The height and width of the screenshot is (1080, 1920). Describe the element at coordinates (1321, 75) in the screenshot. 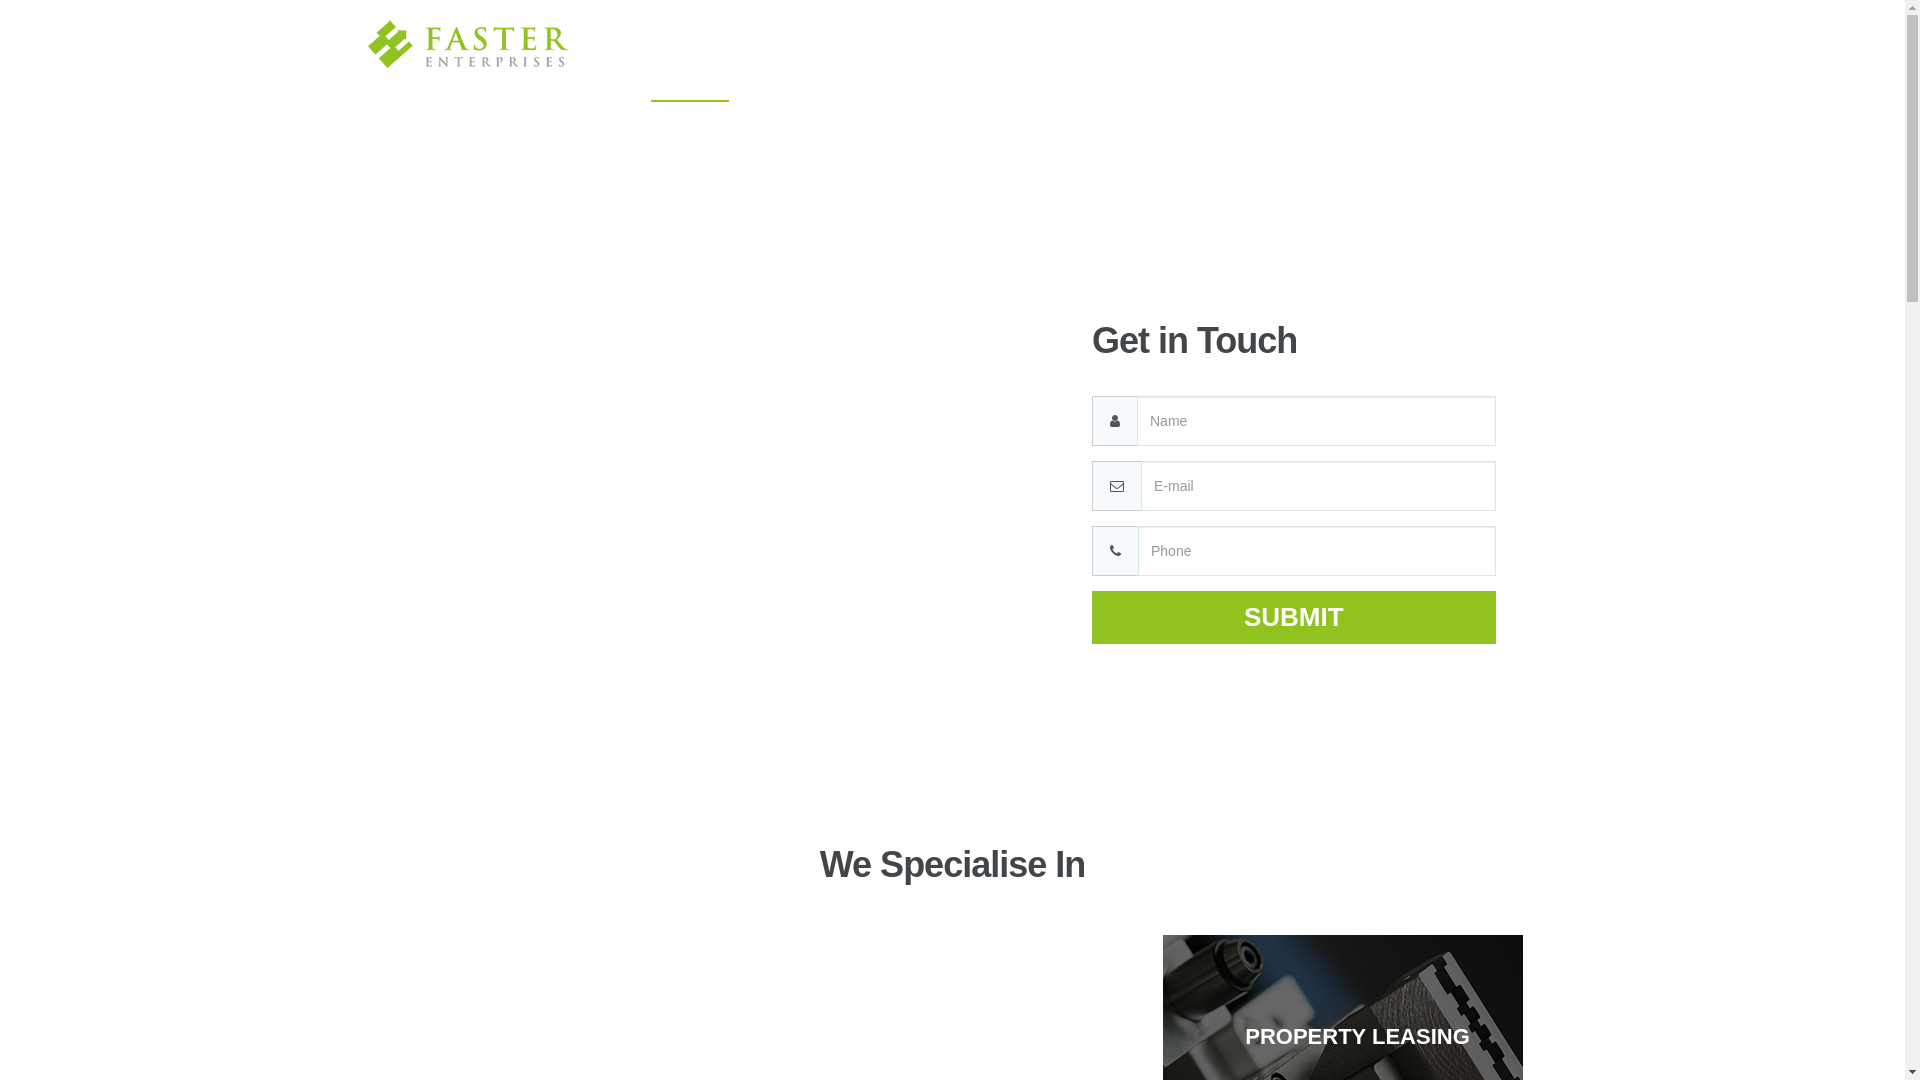

I see `SHARE PRICE` at that location.